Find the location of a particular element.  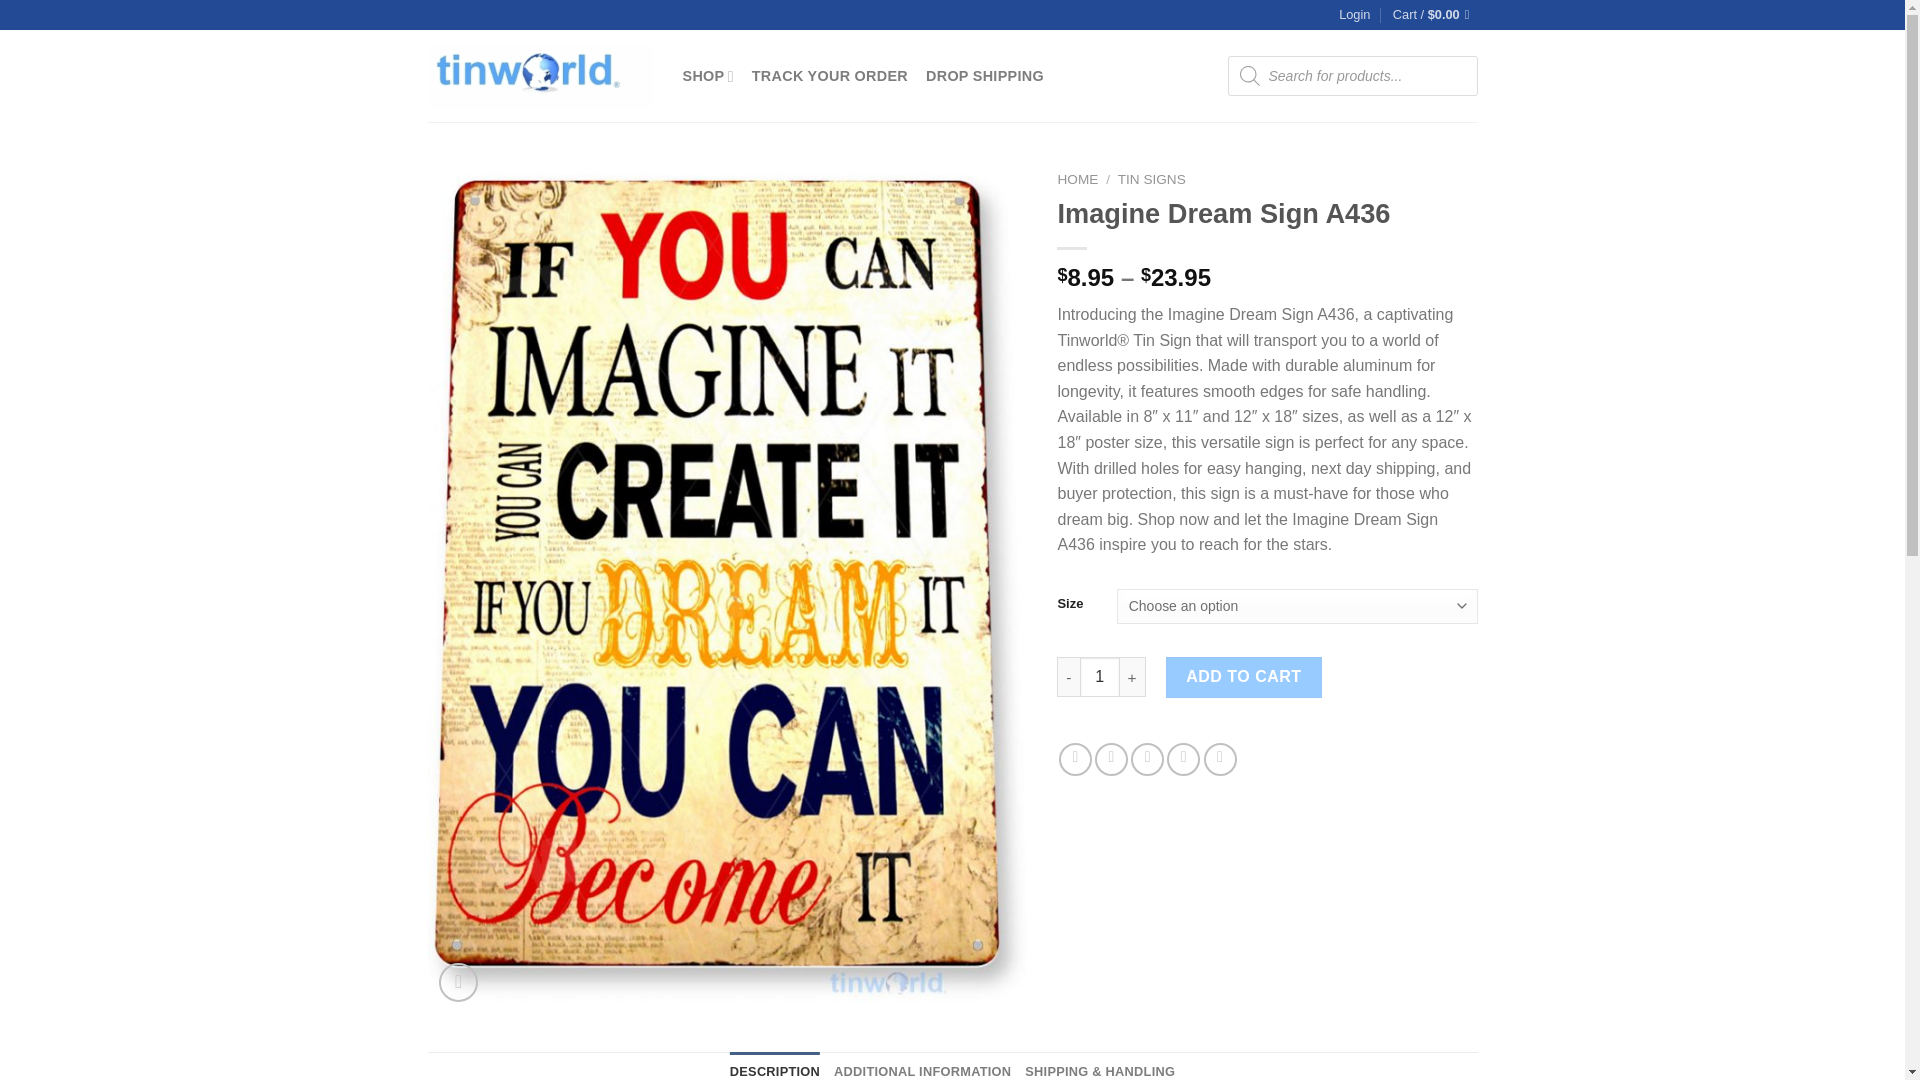

Share on Twitter is located at coordinates (1111, 760).